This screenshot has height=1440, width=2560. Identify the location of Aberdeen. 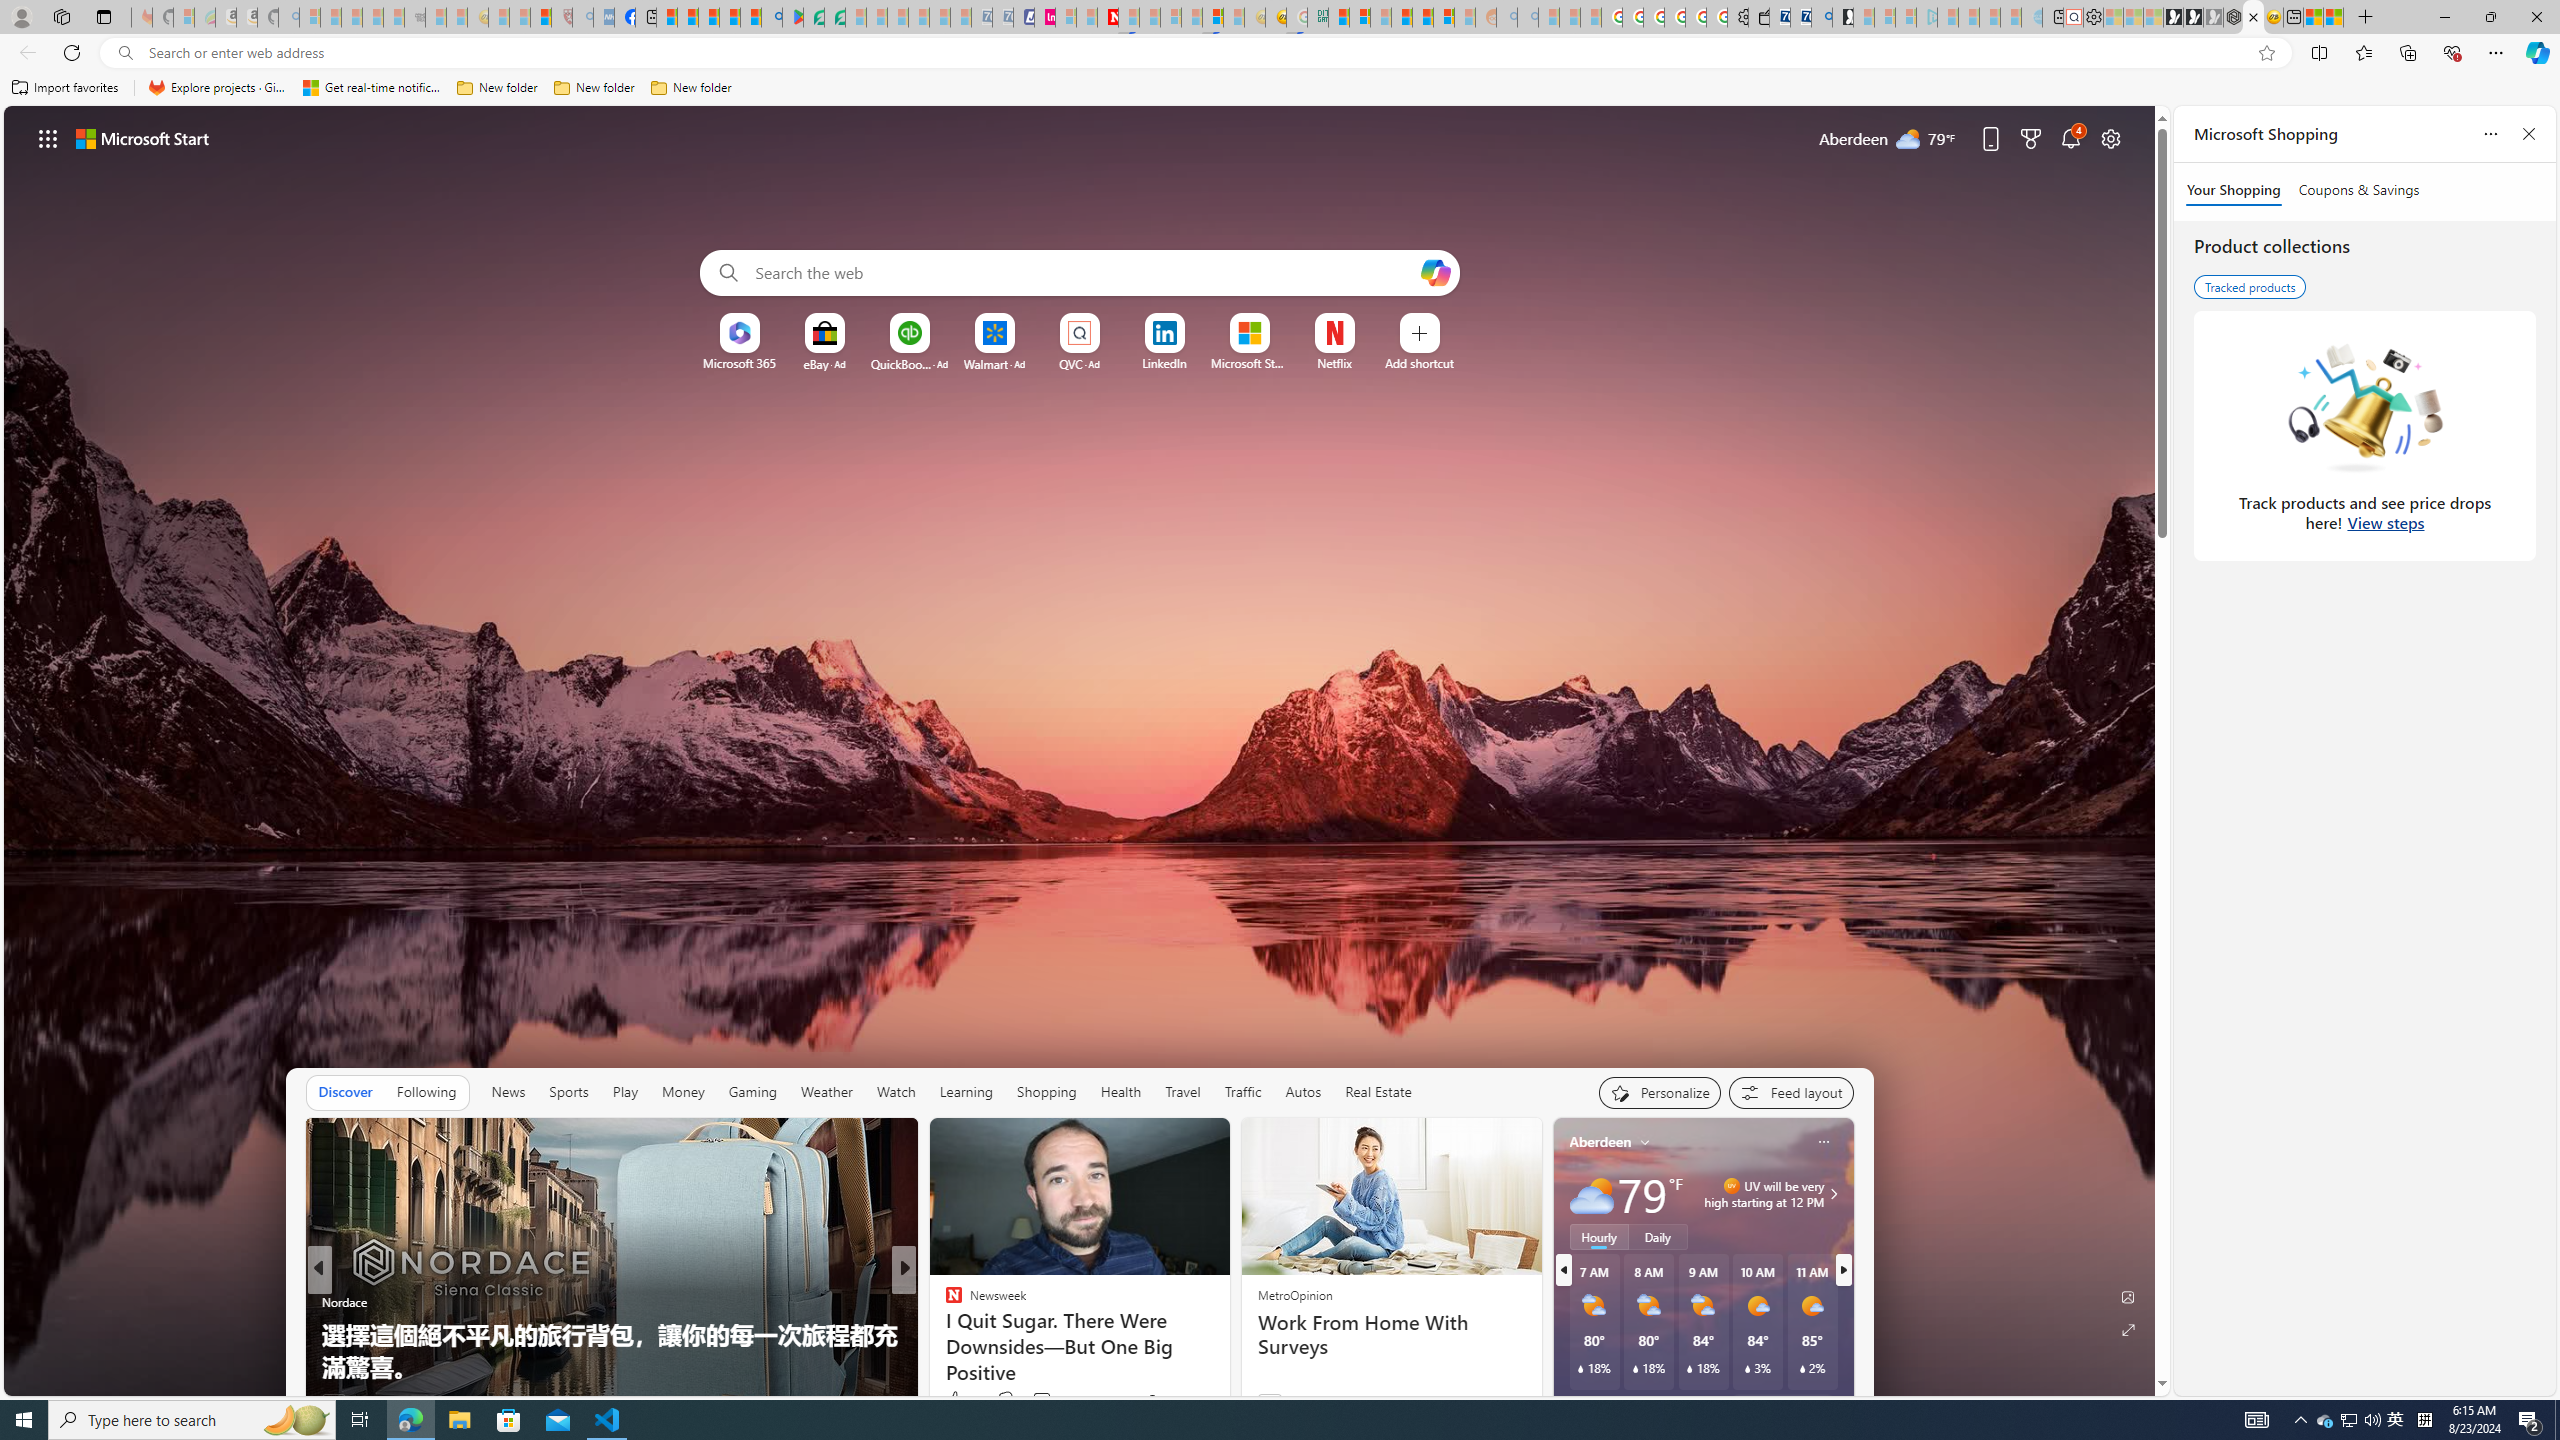
(1601, 1142).